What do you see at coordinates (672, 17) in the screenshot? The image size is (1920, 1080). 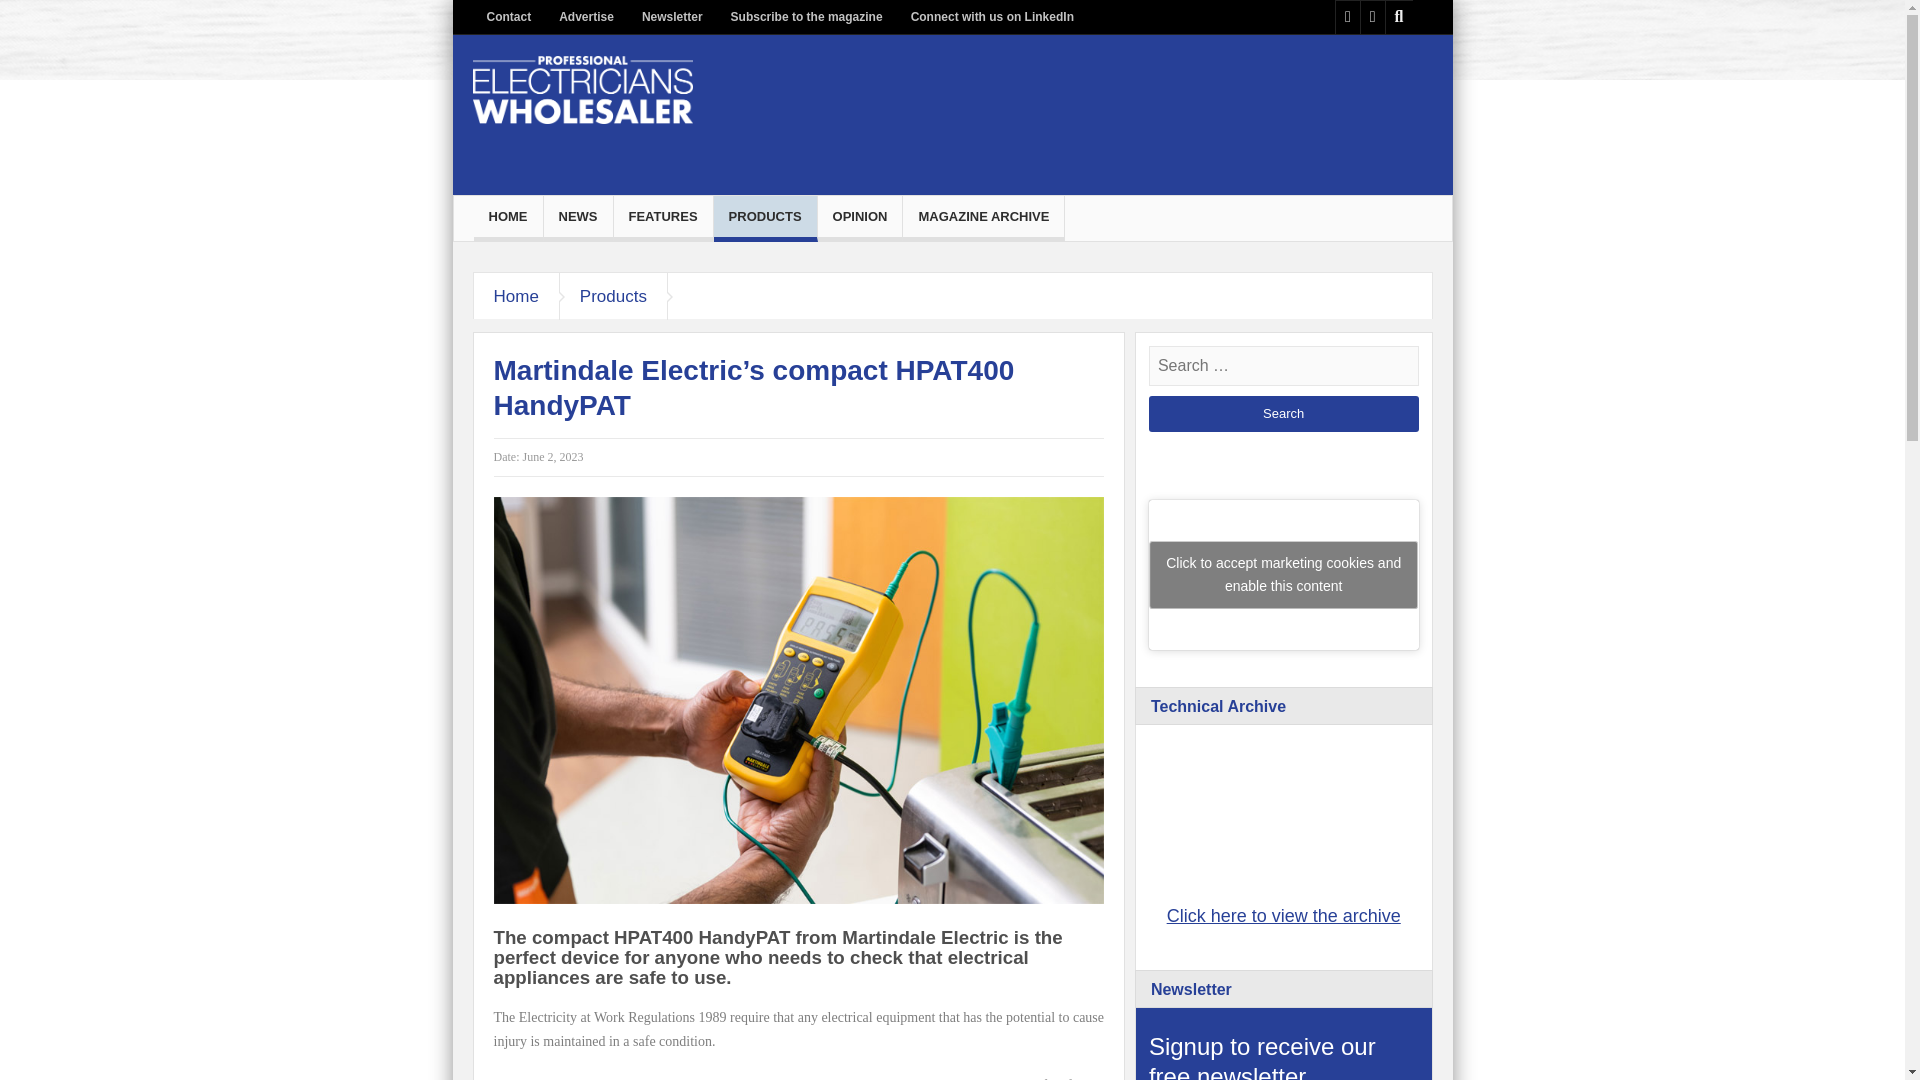 I see `Newsletter` at bounding box center [672, 17].